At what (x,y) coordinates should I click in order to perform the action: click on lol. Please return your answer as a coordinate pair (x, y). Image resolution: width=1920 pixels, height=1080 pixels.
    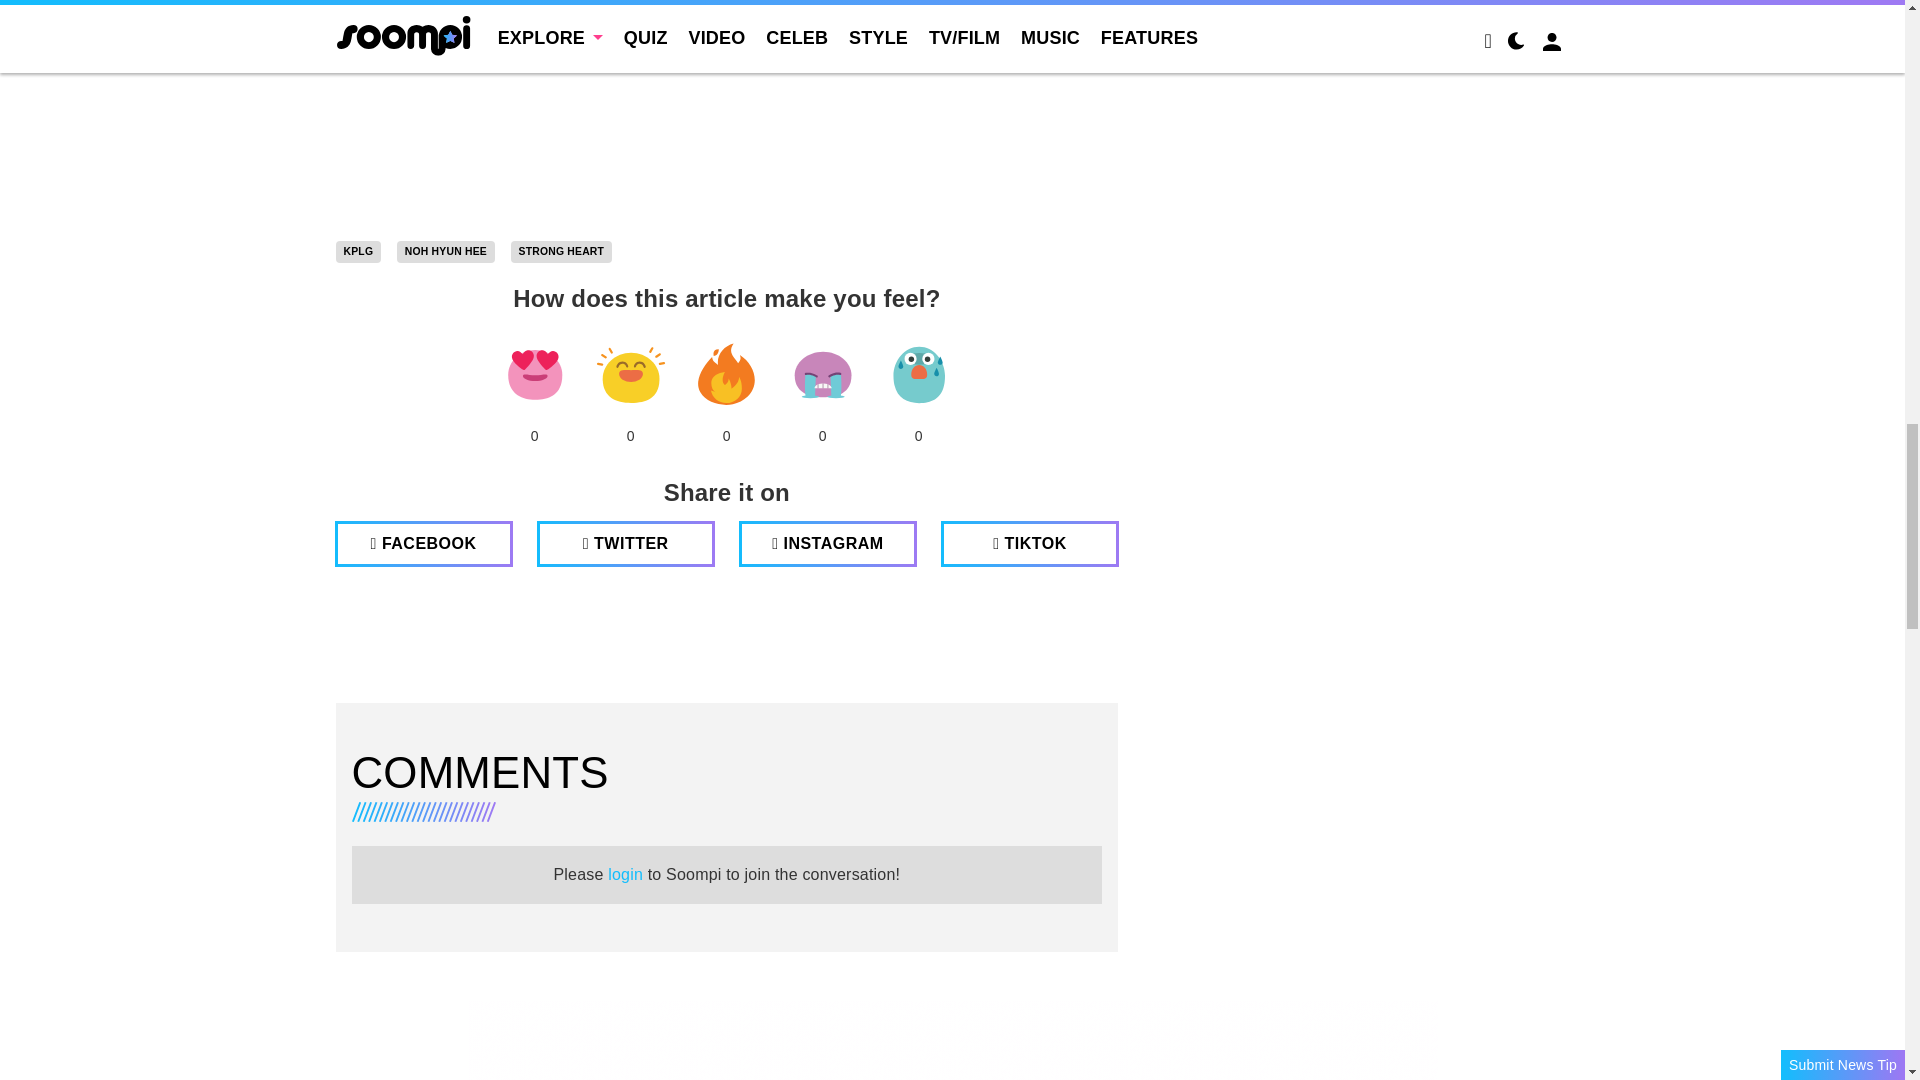
    Looking at the image, I should click on (630, 374).